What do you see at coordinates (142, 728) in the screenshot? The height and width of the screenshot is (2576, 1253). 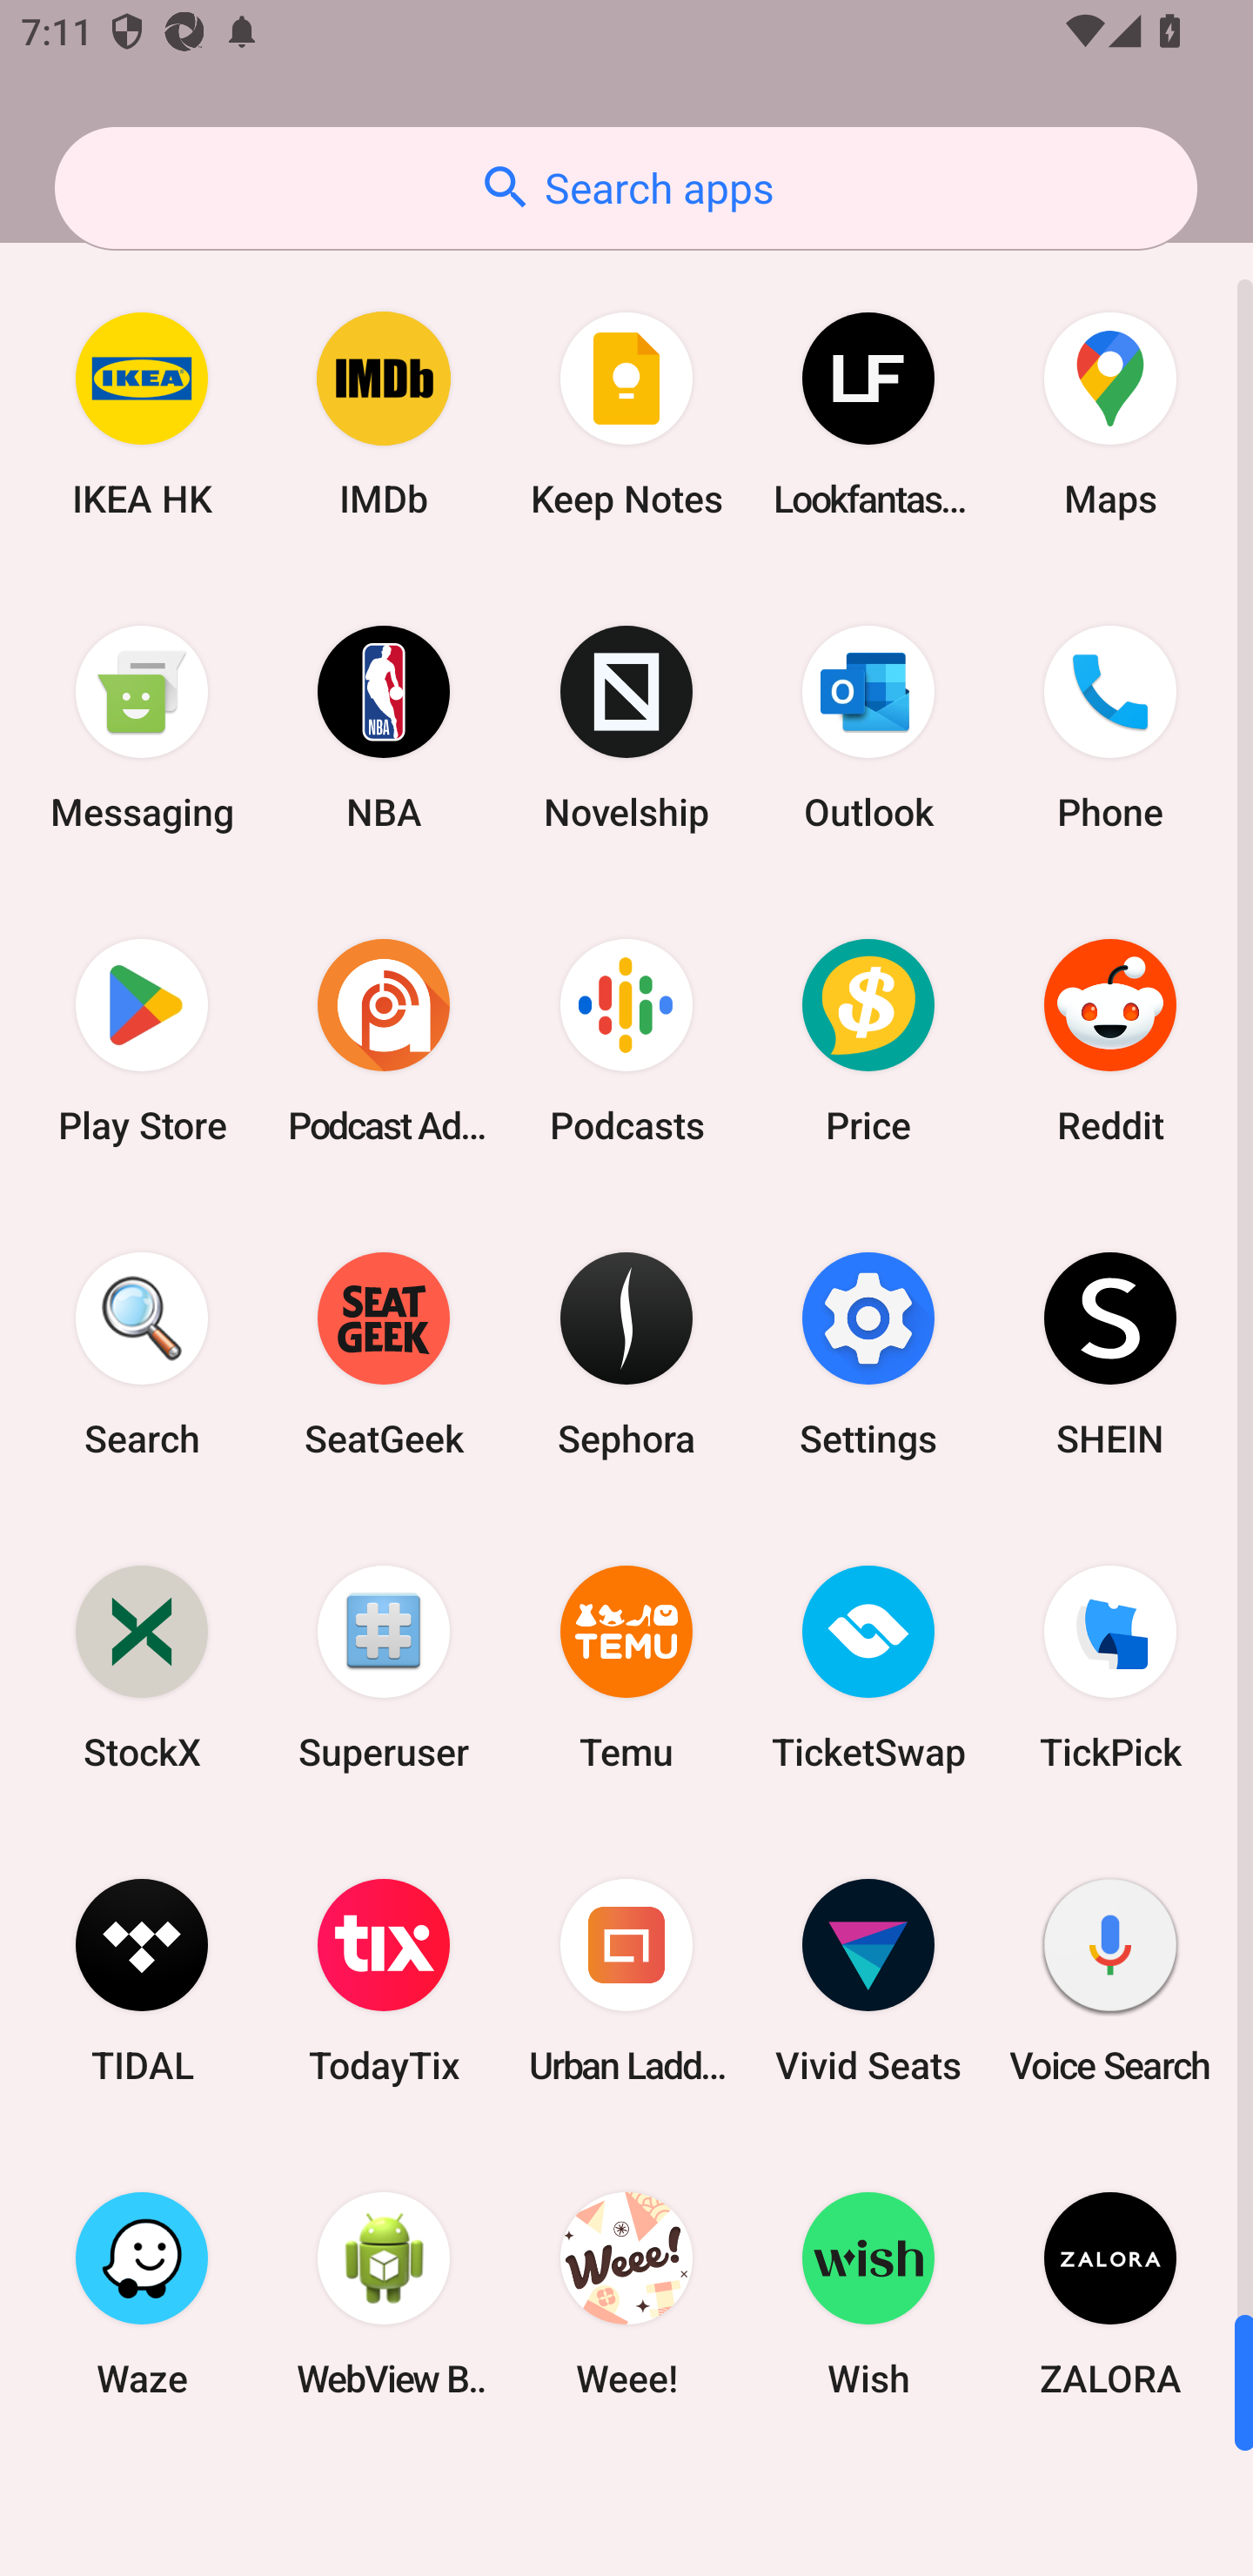 I see `Messaging` at bounding box center [142, 728].